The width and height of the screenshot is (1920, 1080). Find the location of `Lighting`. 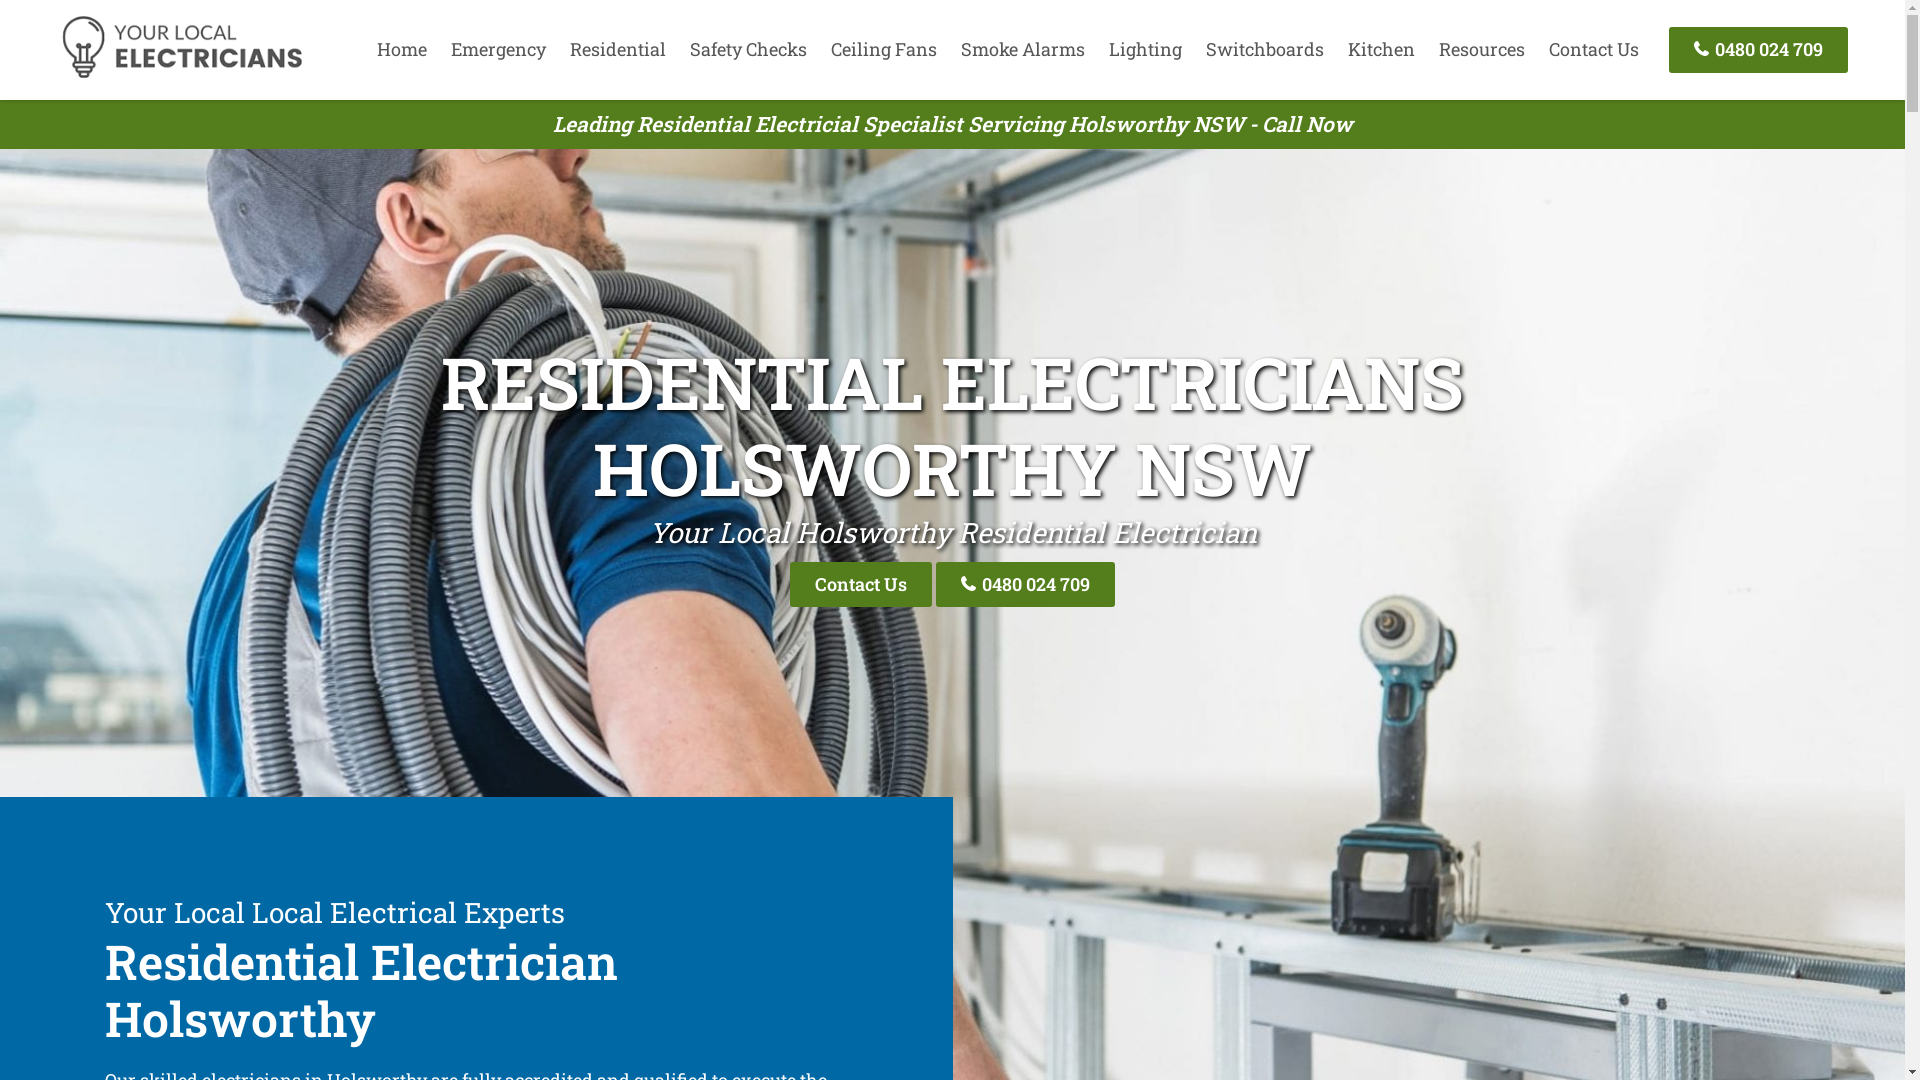

Lighting is located at coordinates (1146, 49).